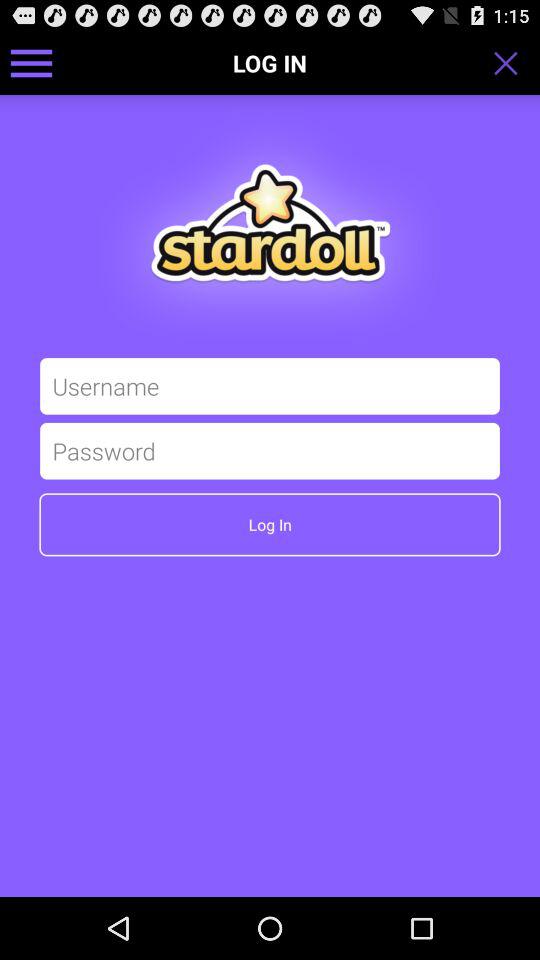  What do you see at coordinates (512, 62) in the screenshot?
I see `choose app next to the log in` at bounding box center [512, 62].